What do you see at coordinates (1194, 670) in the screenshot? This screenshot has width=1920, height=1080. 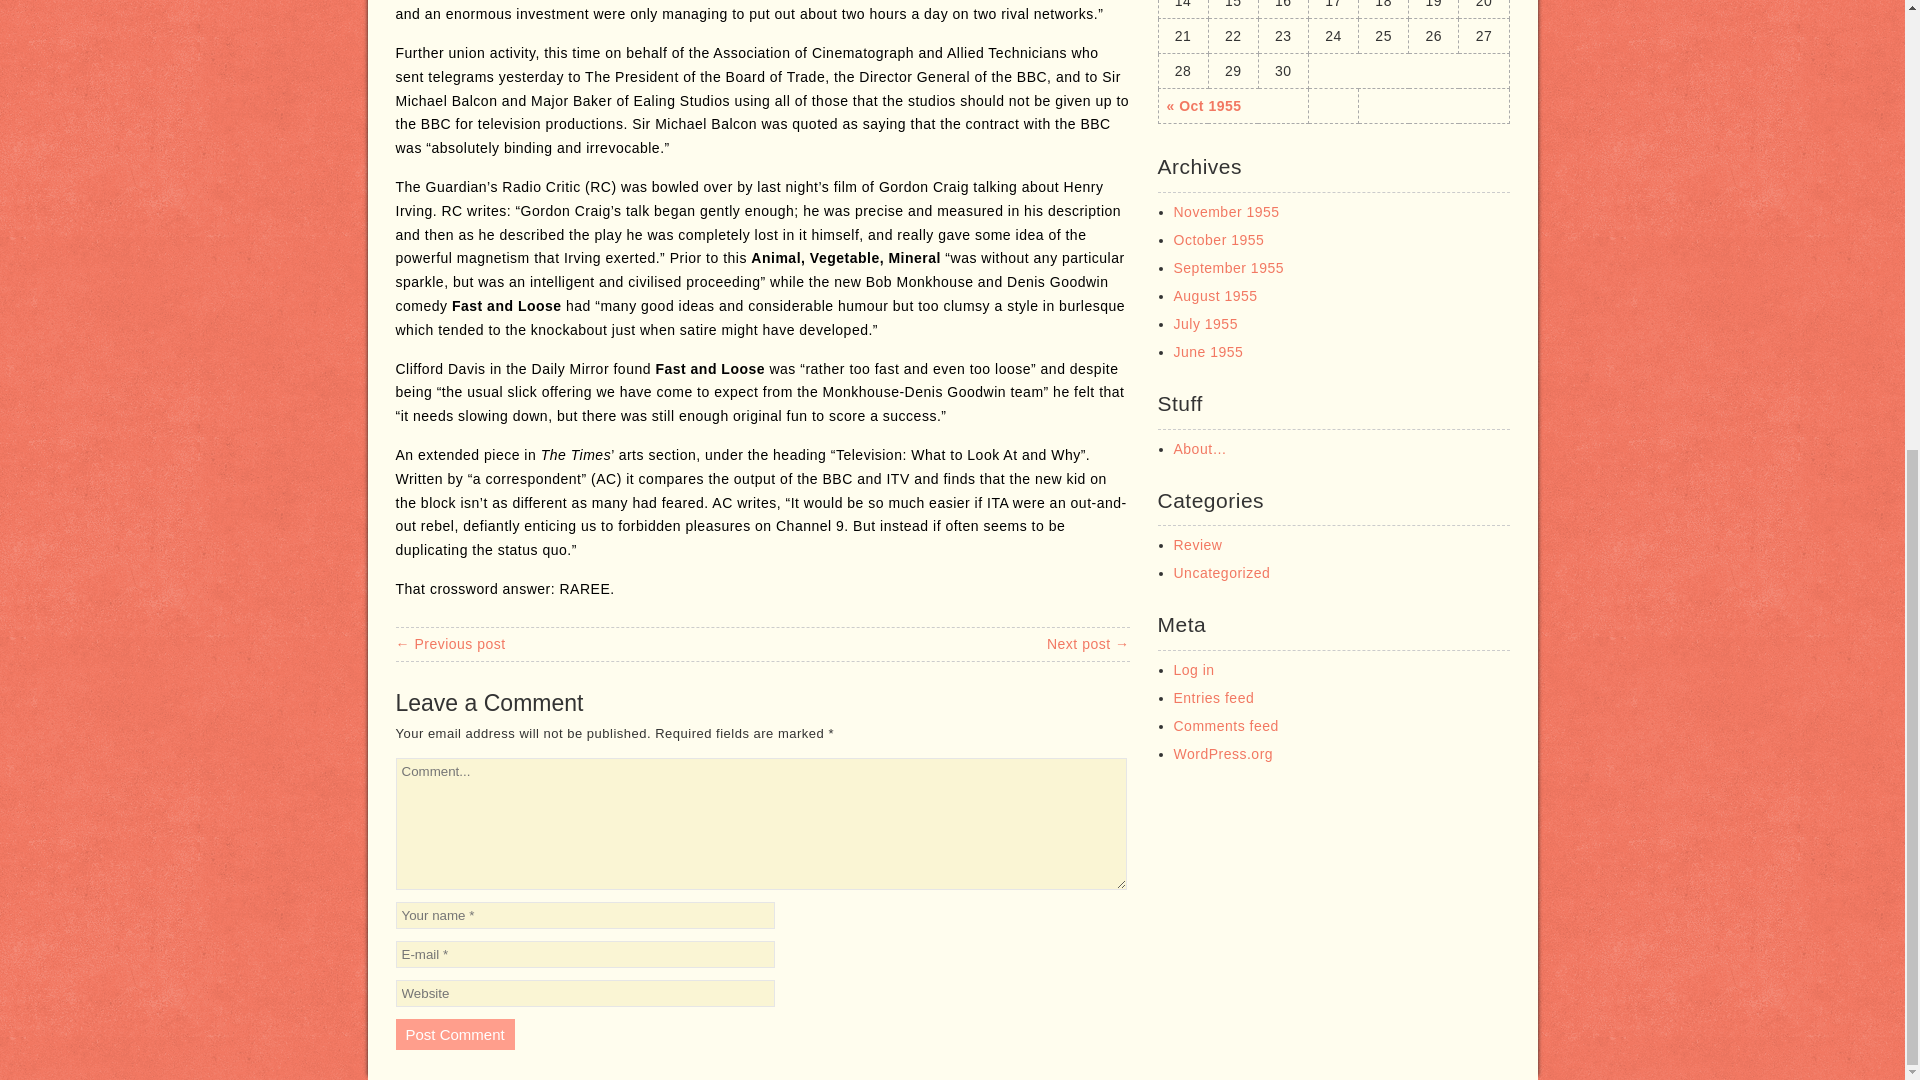 I see `Log in` at bounding box center [1194, 670].